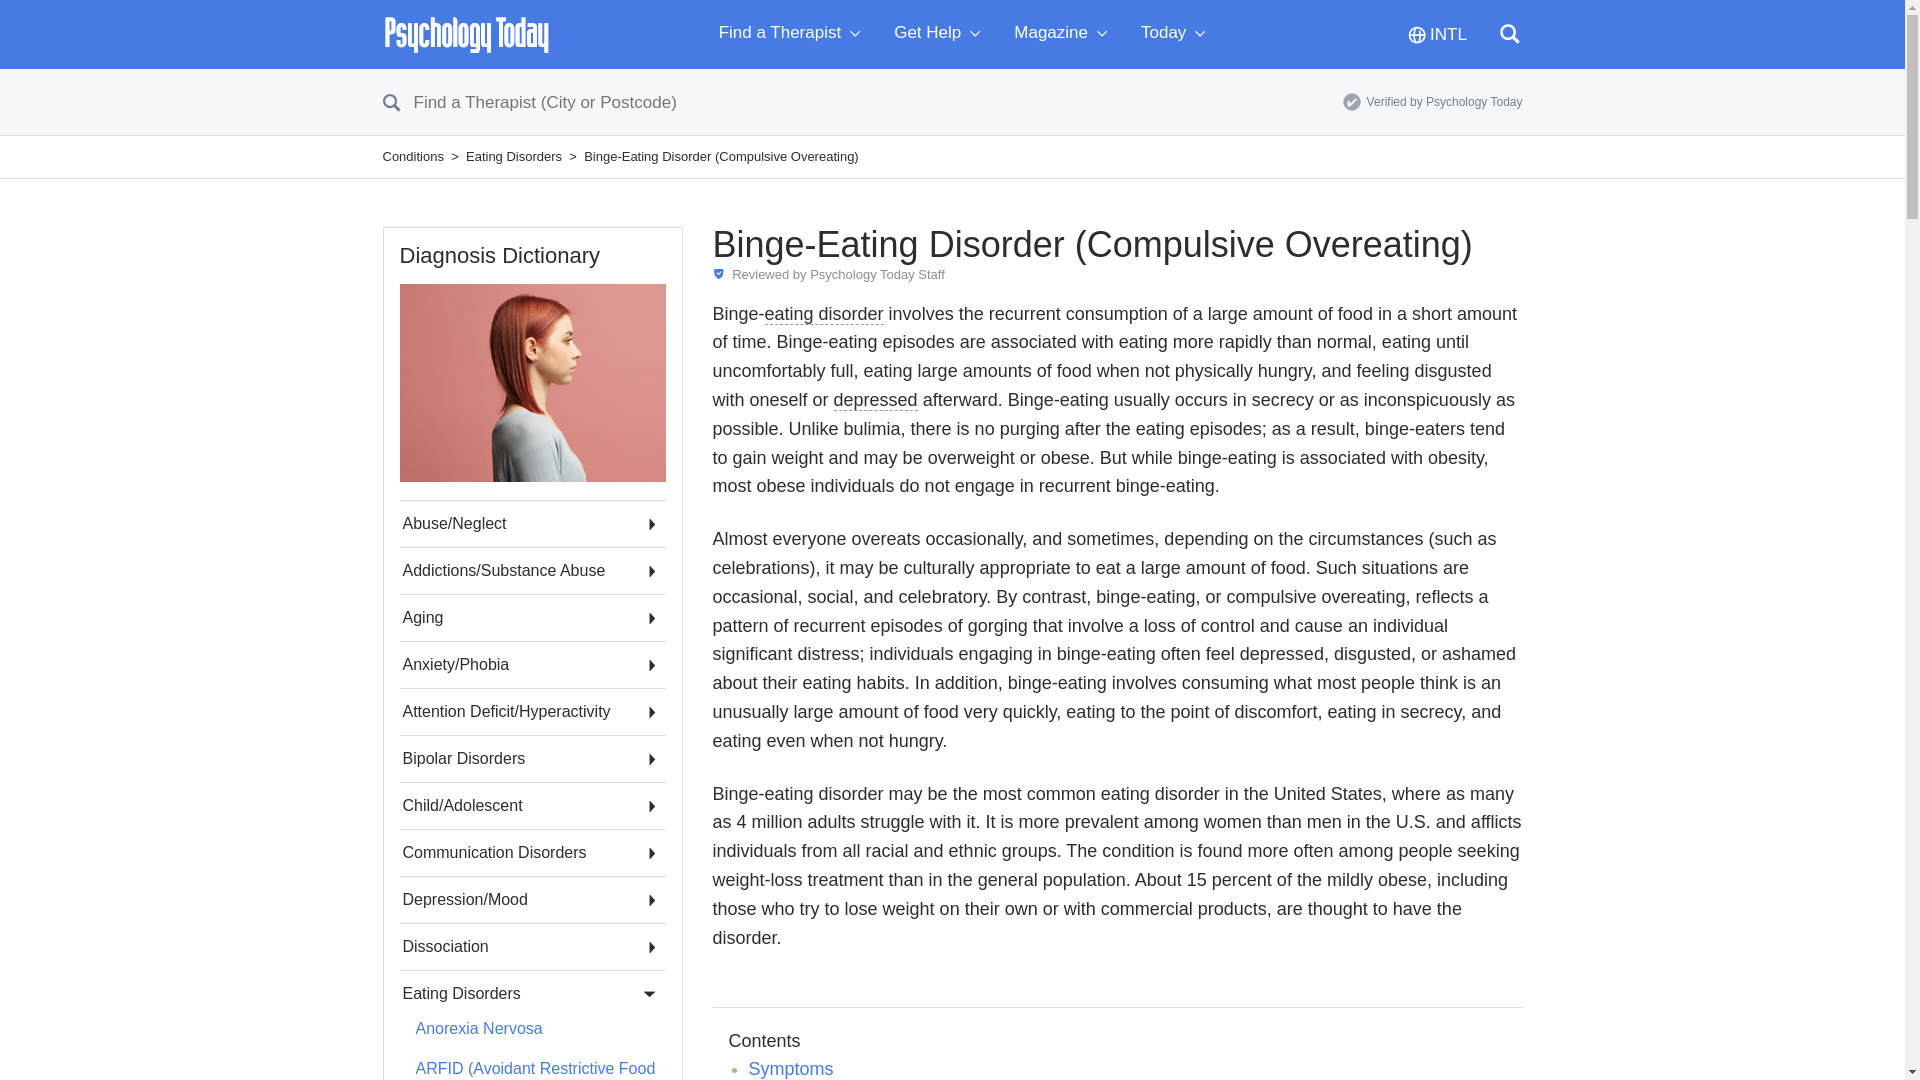 This screenshot has width=1920, height=1080. What do you see at coordinates (466, 34) in the screenshot?
I see `Psychology Today` at bounding box center [466, 34].